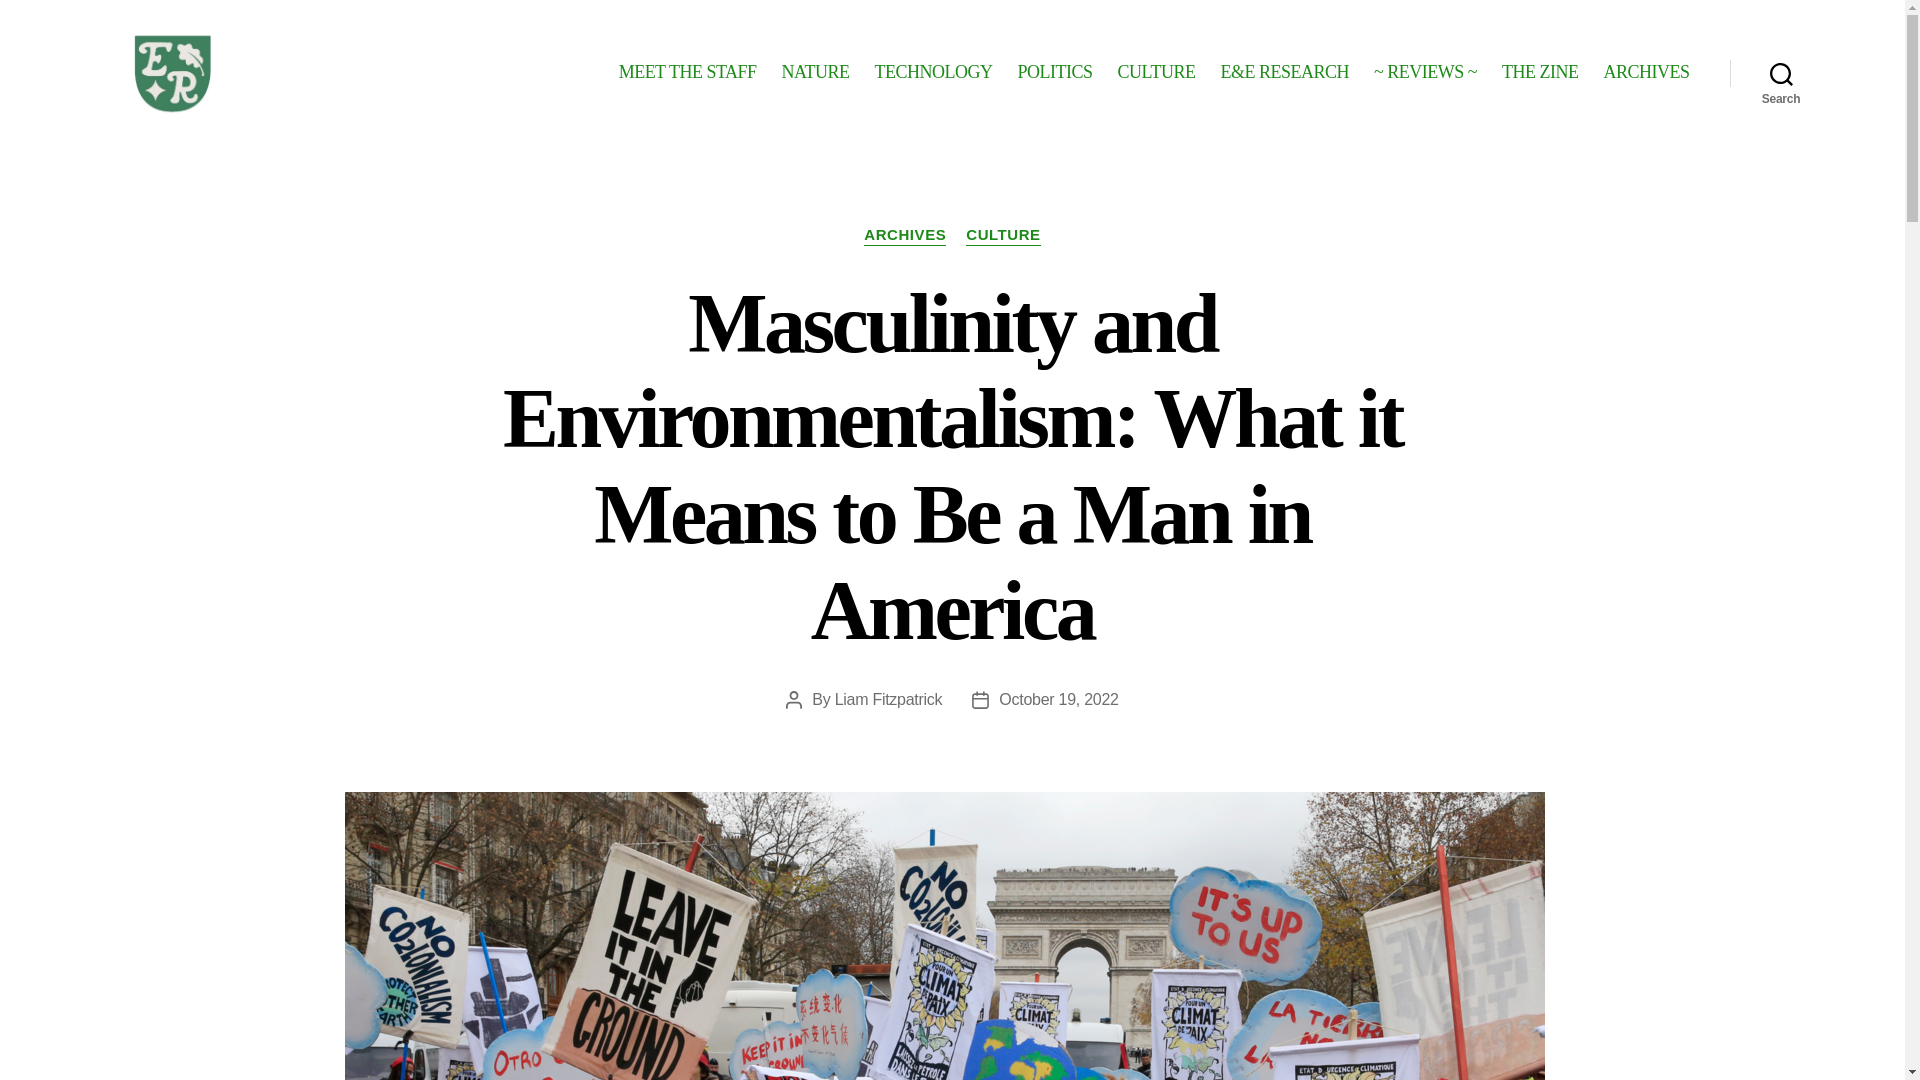 This screenshot has height=1080, width=1920. Describe the element at coordinates (1156, 72) in the screenshot. I see `CULTURE` at that location.